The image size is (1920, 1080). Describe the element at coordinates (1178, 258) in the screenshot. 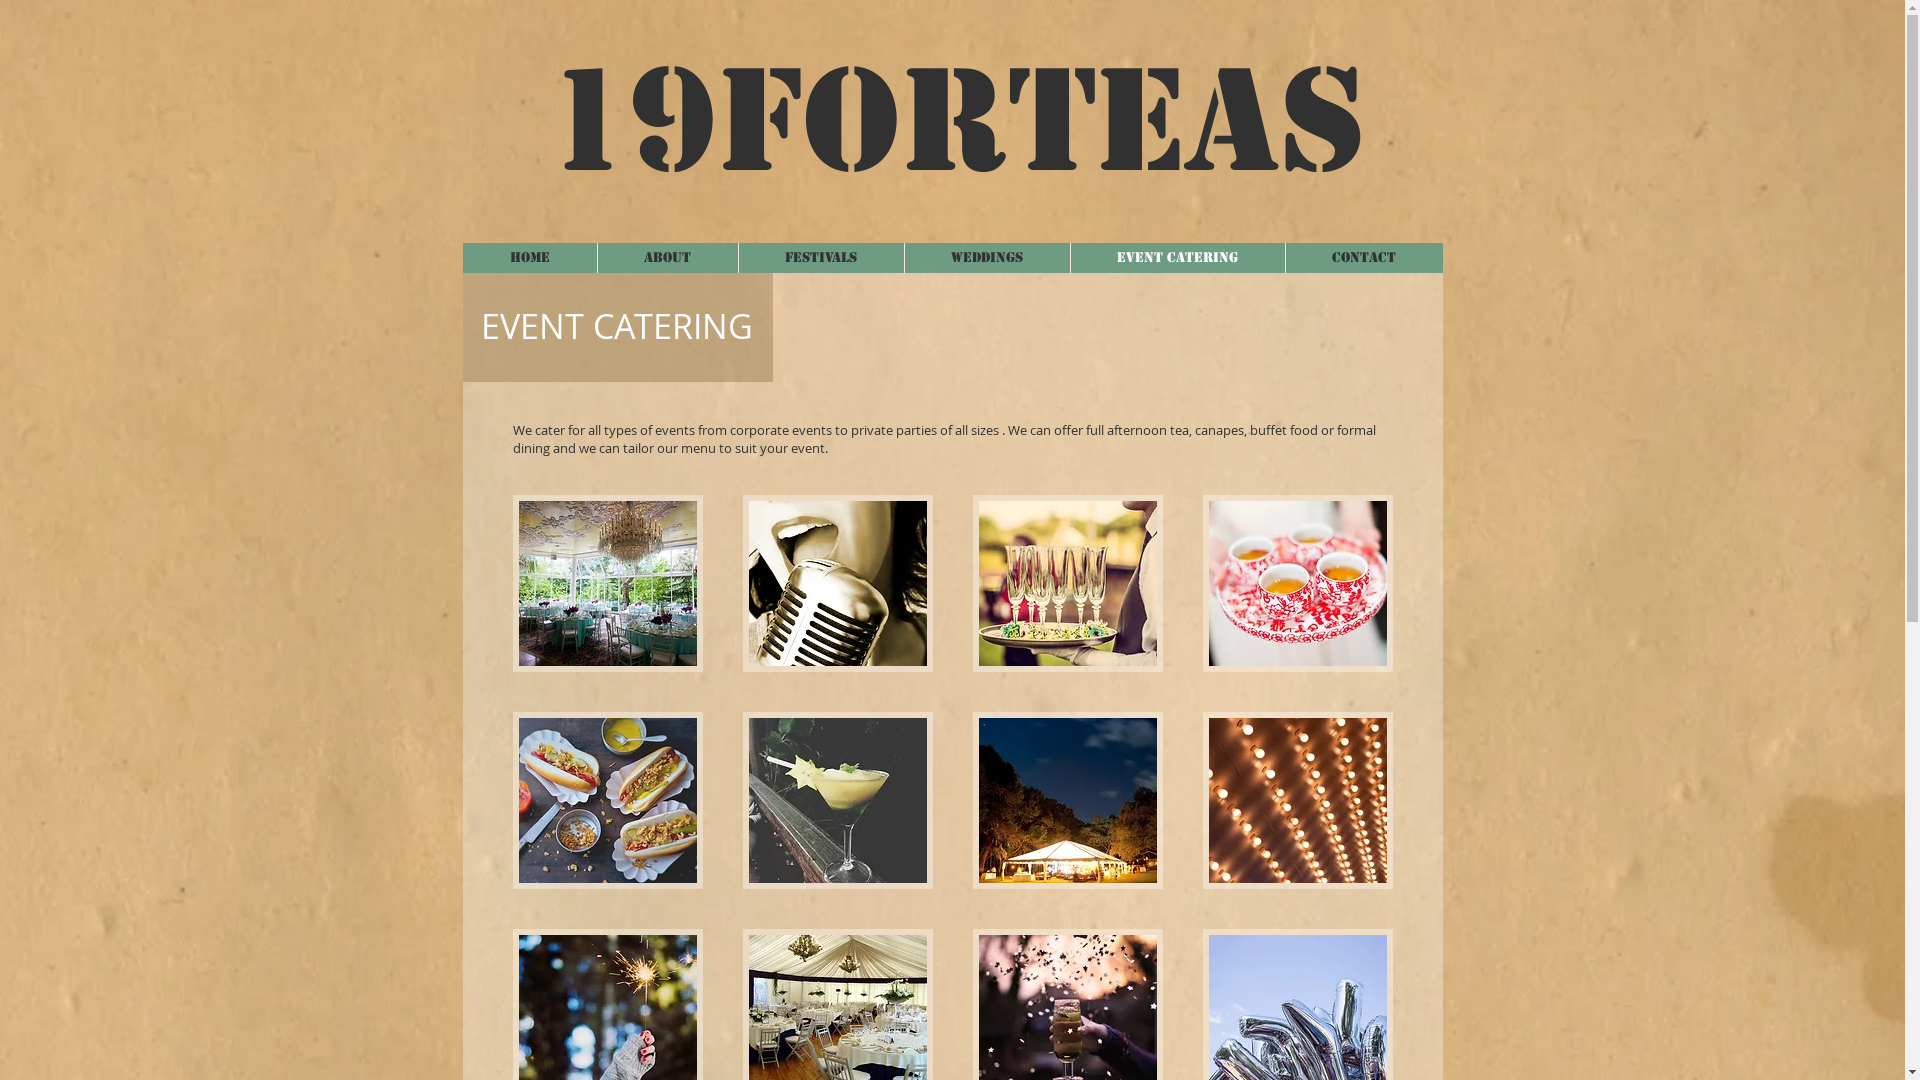

I see `EVENT CATERING` at that location.